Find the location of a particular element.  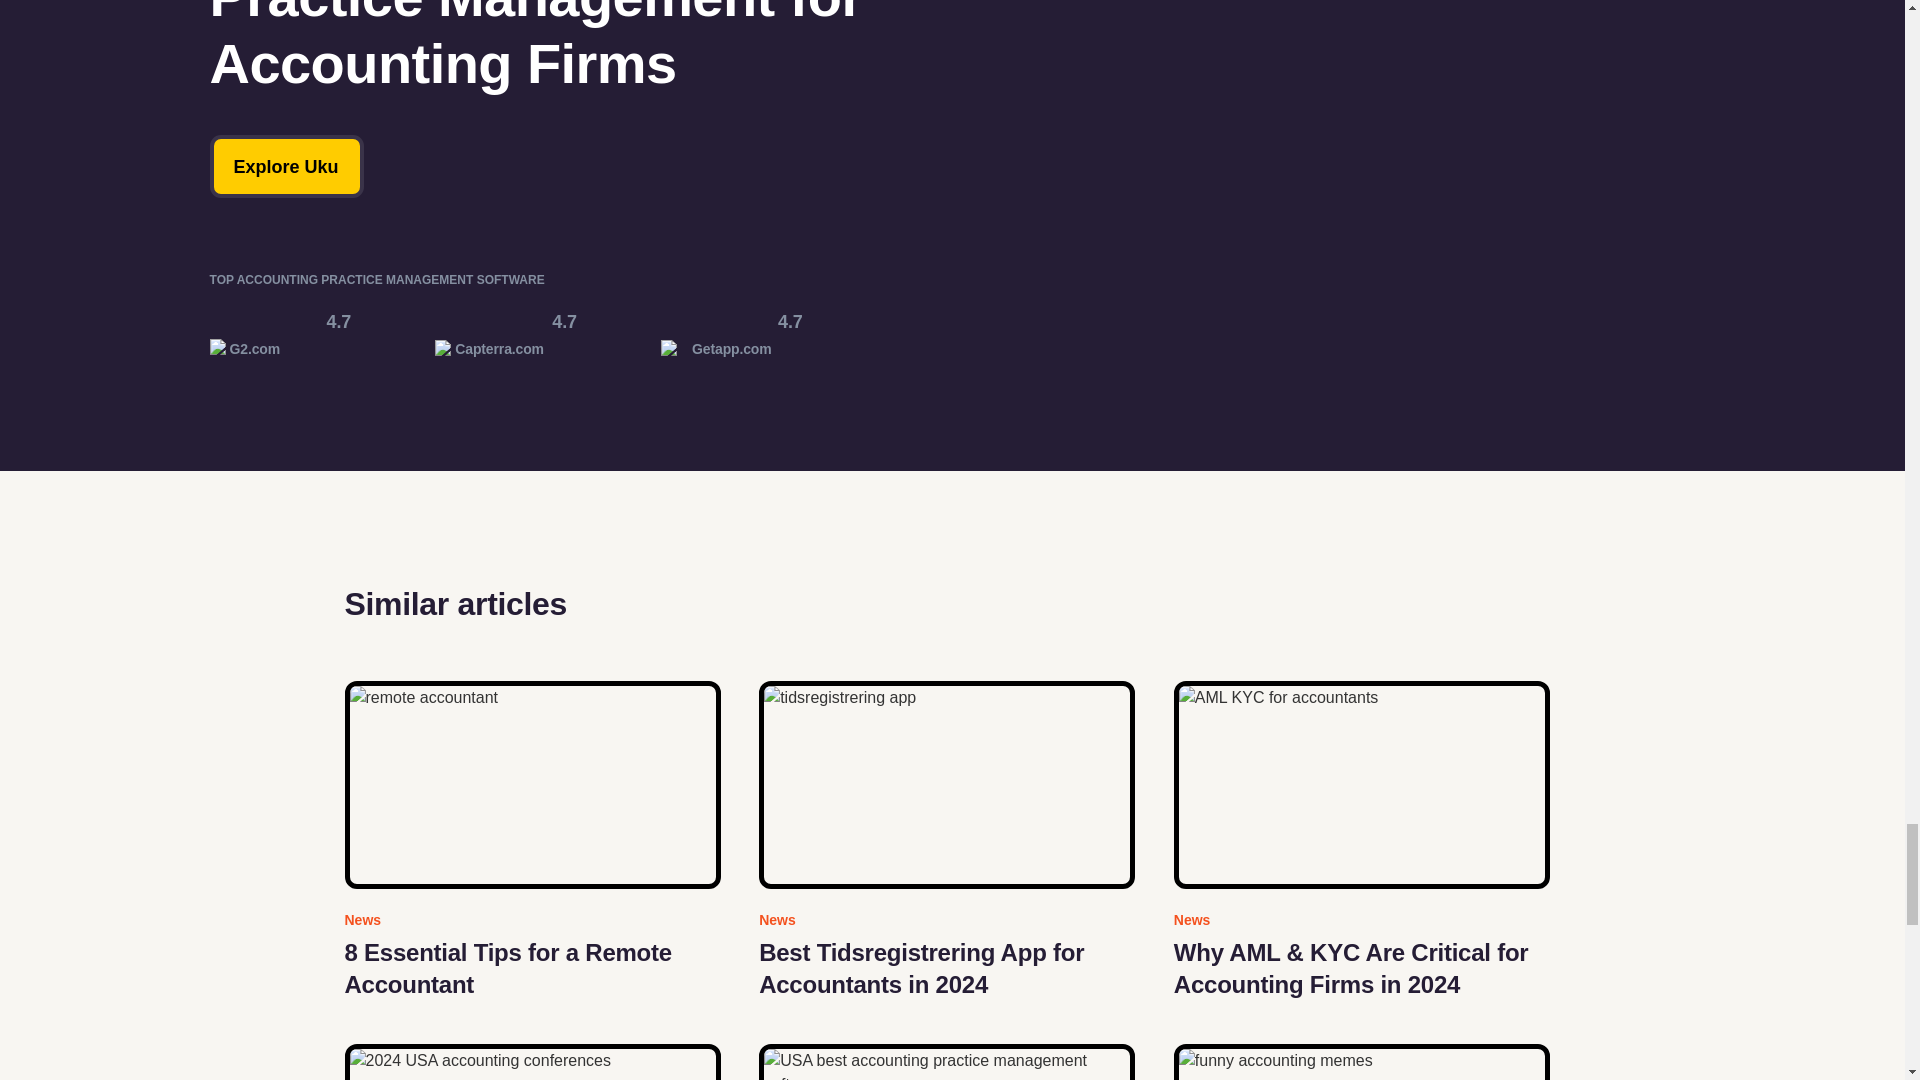

Tidsregisrering app is located at coordinates (946, 784).